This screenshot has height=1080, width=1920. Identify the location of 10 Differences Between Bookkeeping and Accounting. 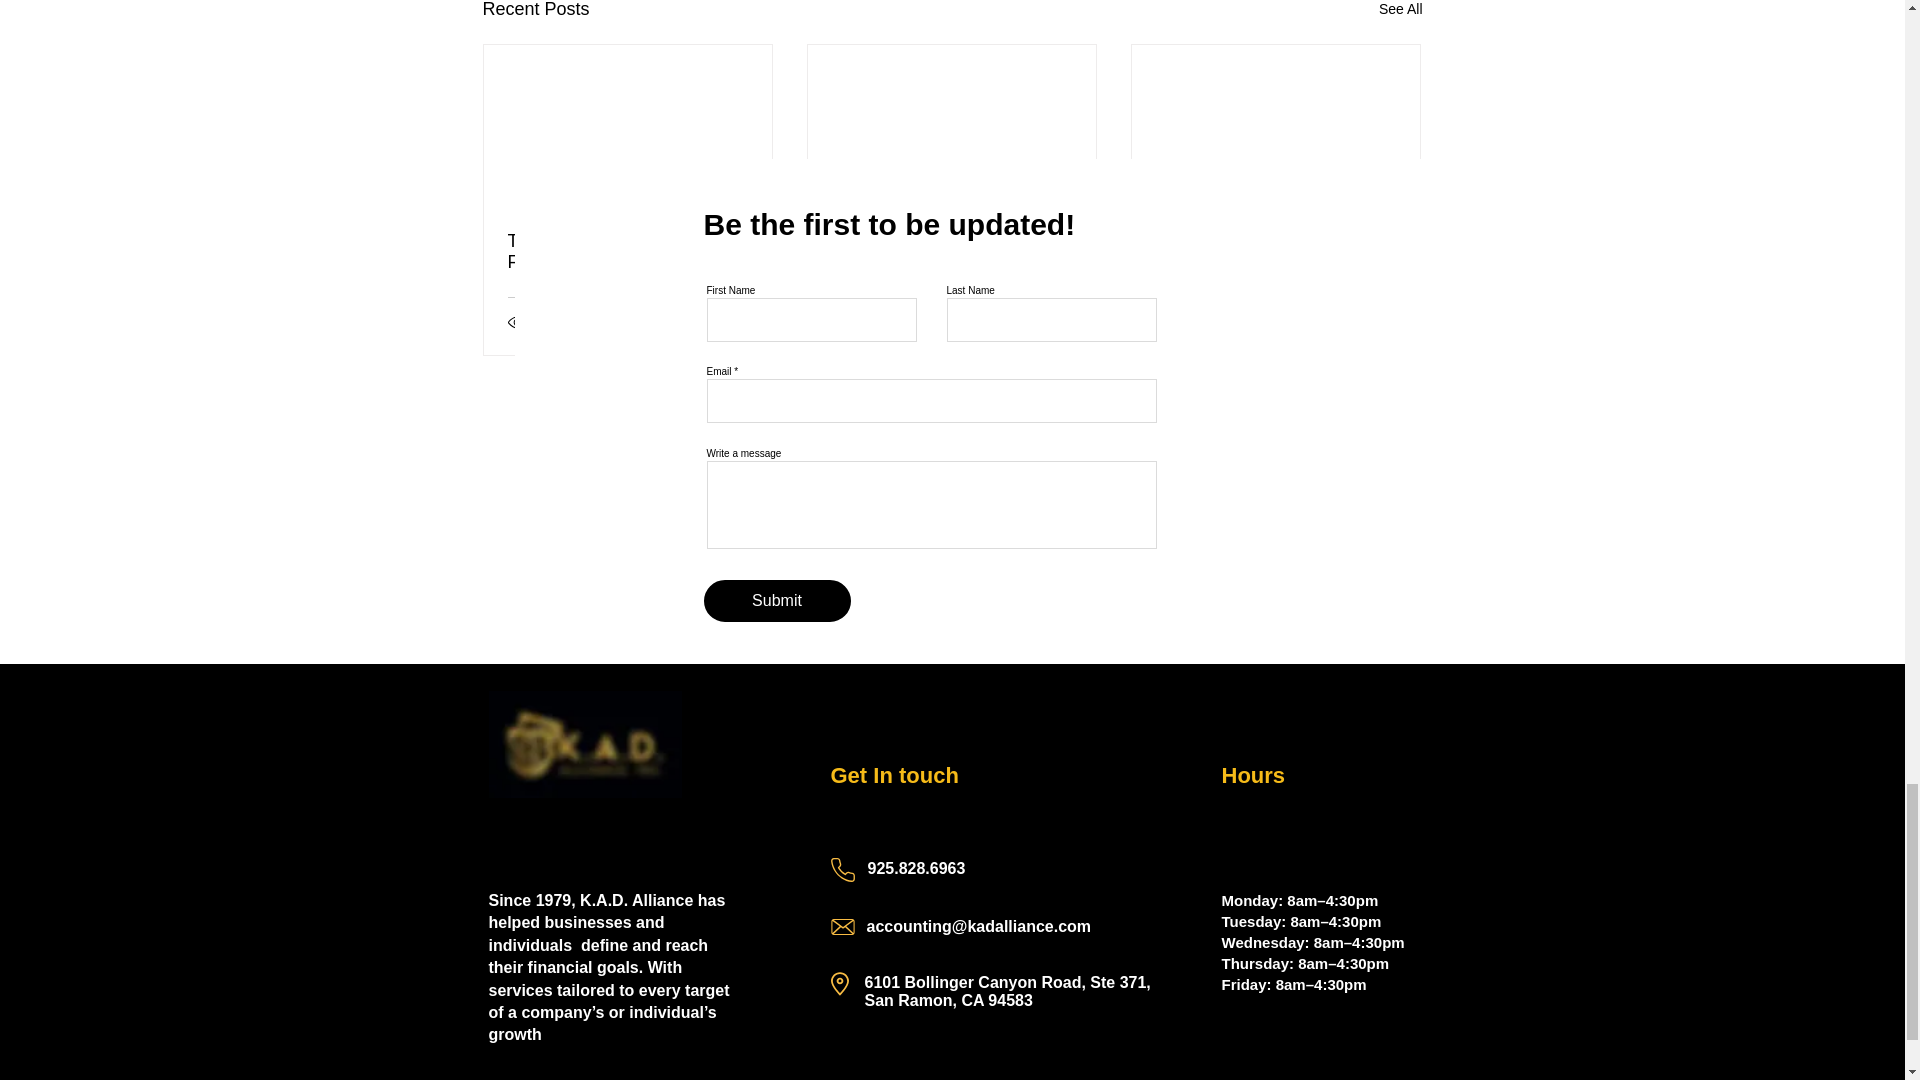
(951, 252).